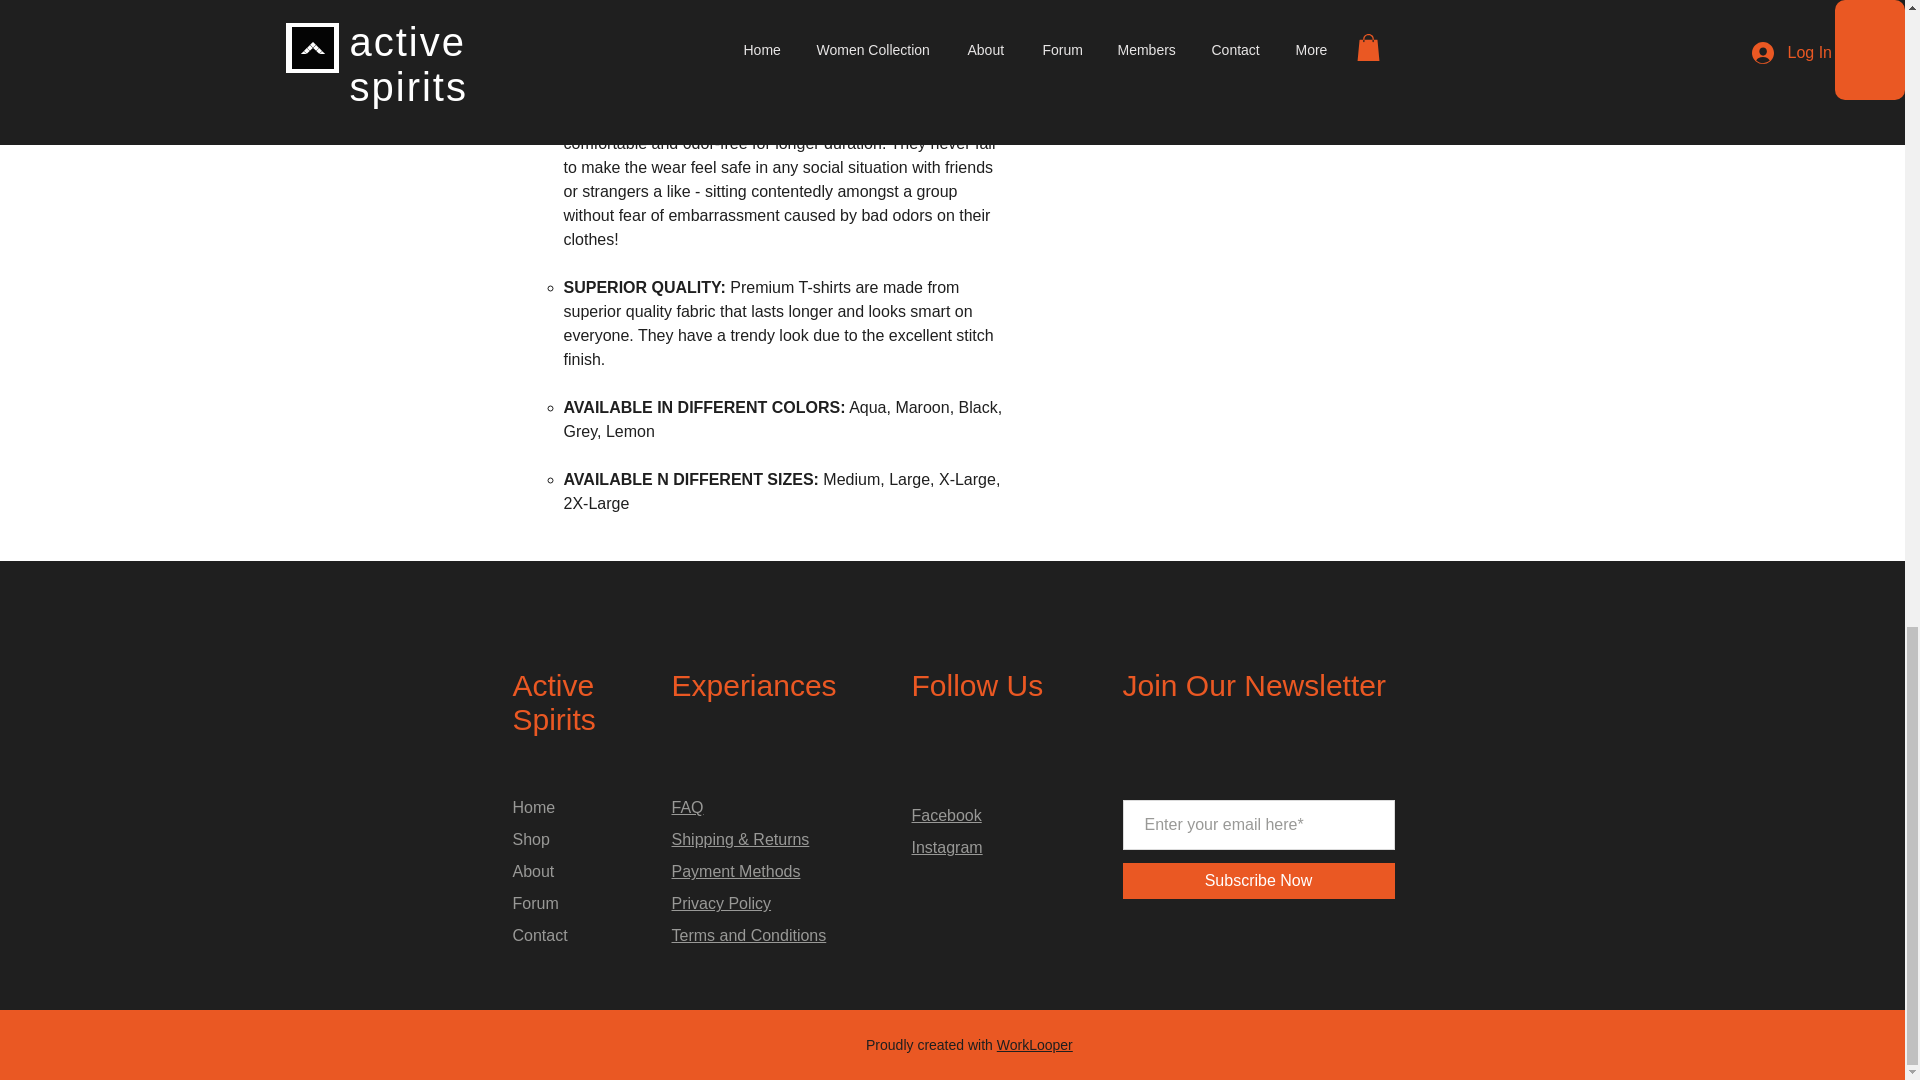 The height and width of the screenshot is (1080, 1920). Describe the element at coordinates (750, 934) in the screenshot. I see `Terms and Conditions` at that location.